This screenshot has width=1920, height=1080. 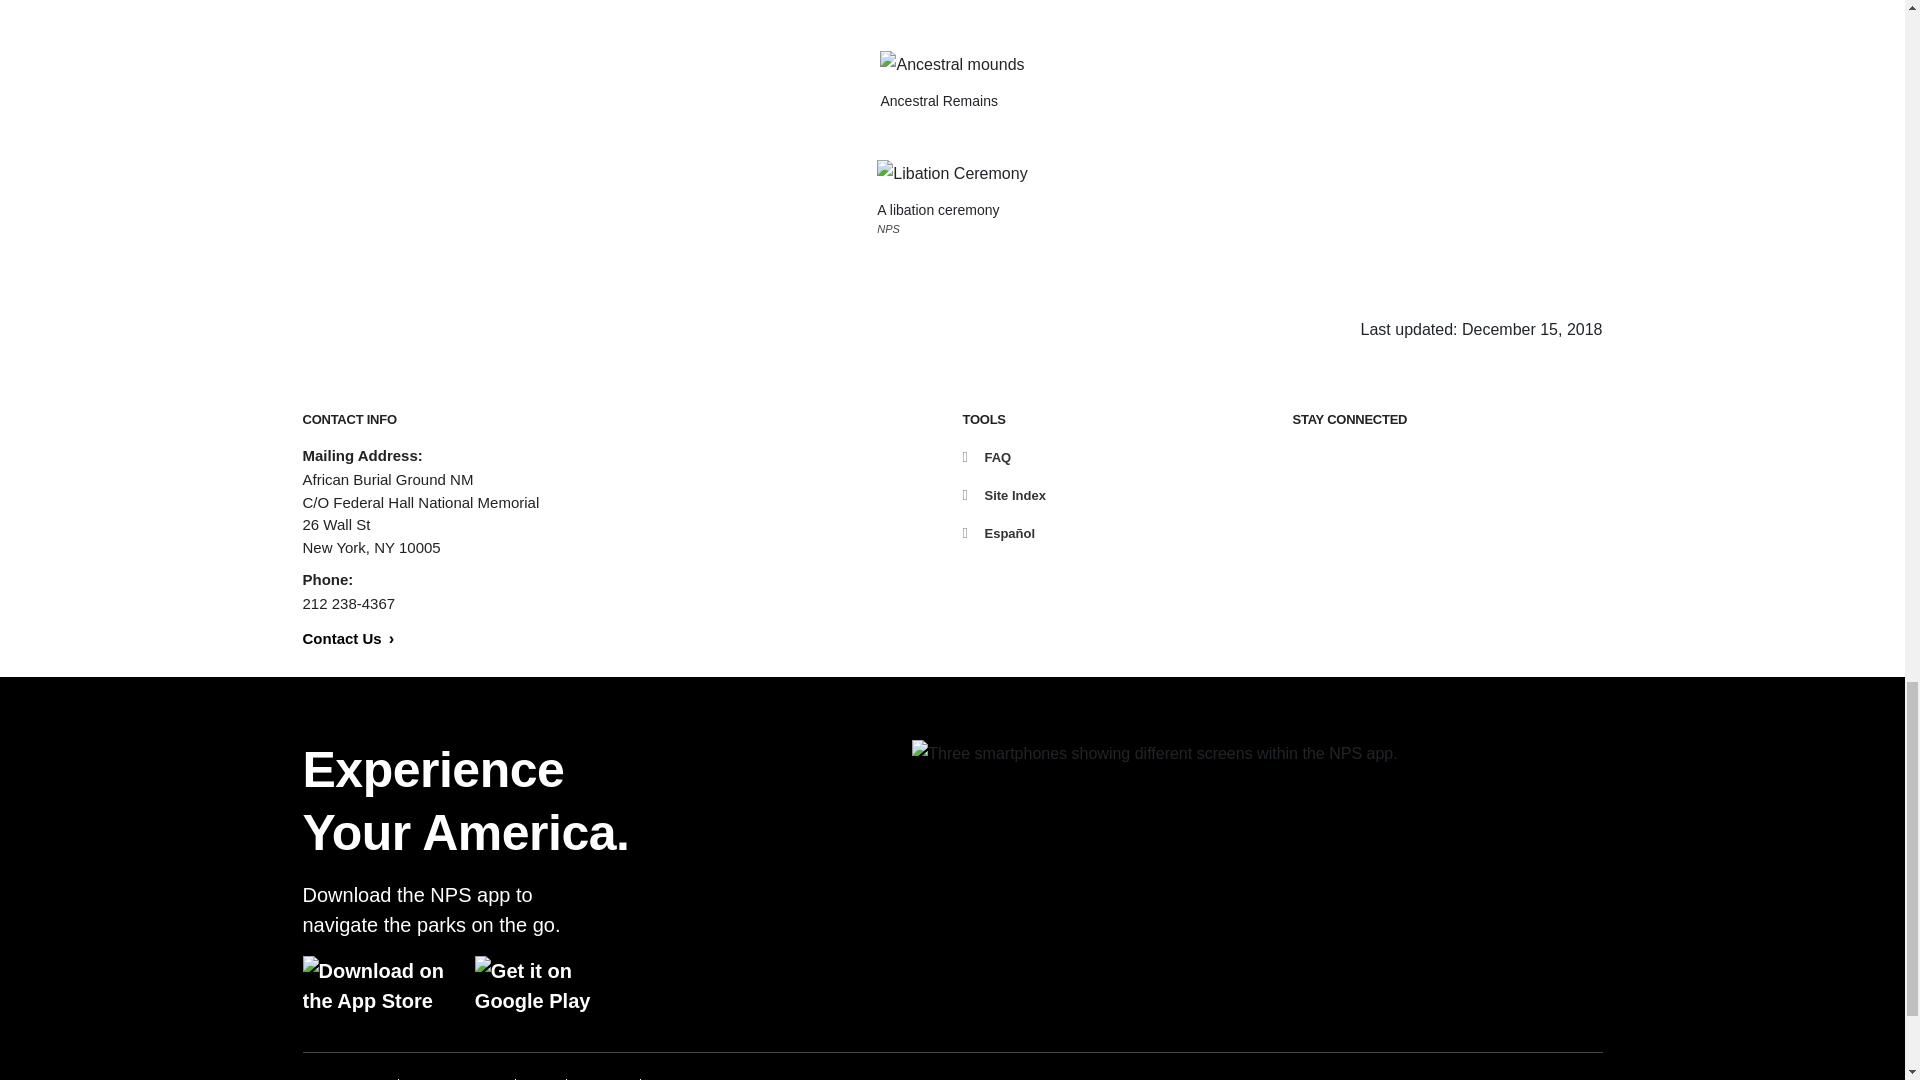 I want to click on PRIVACY POLICY, so click(x=456, y=1078).